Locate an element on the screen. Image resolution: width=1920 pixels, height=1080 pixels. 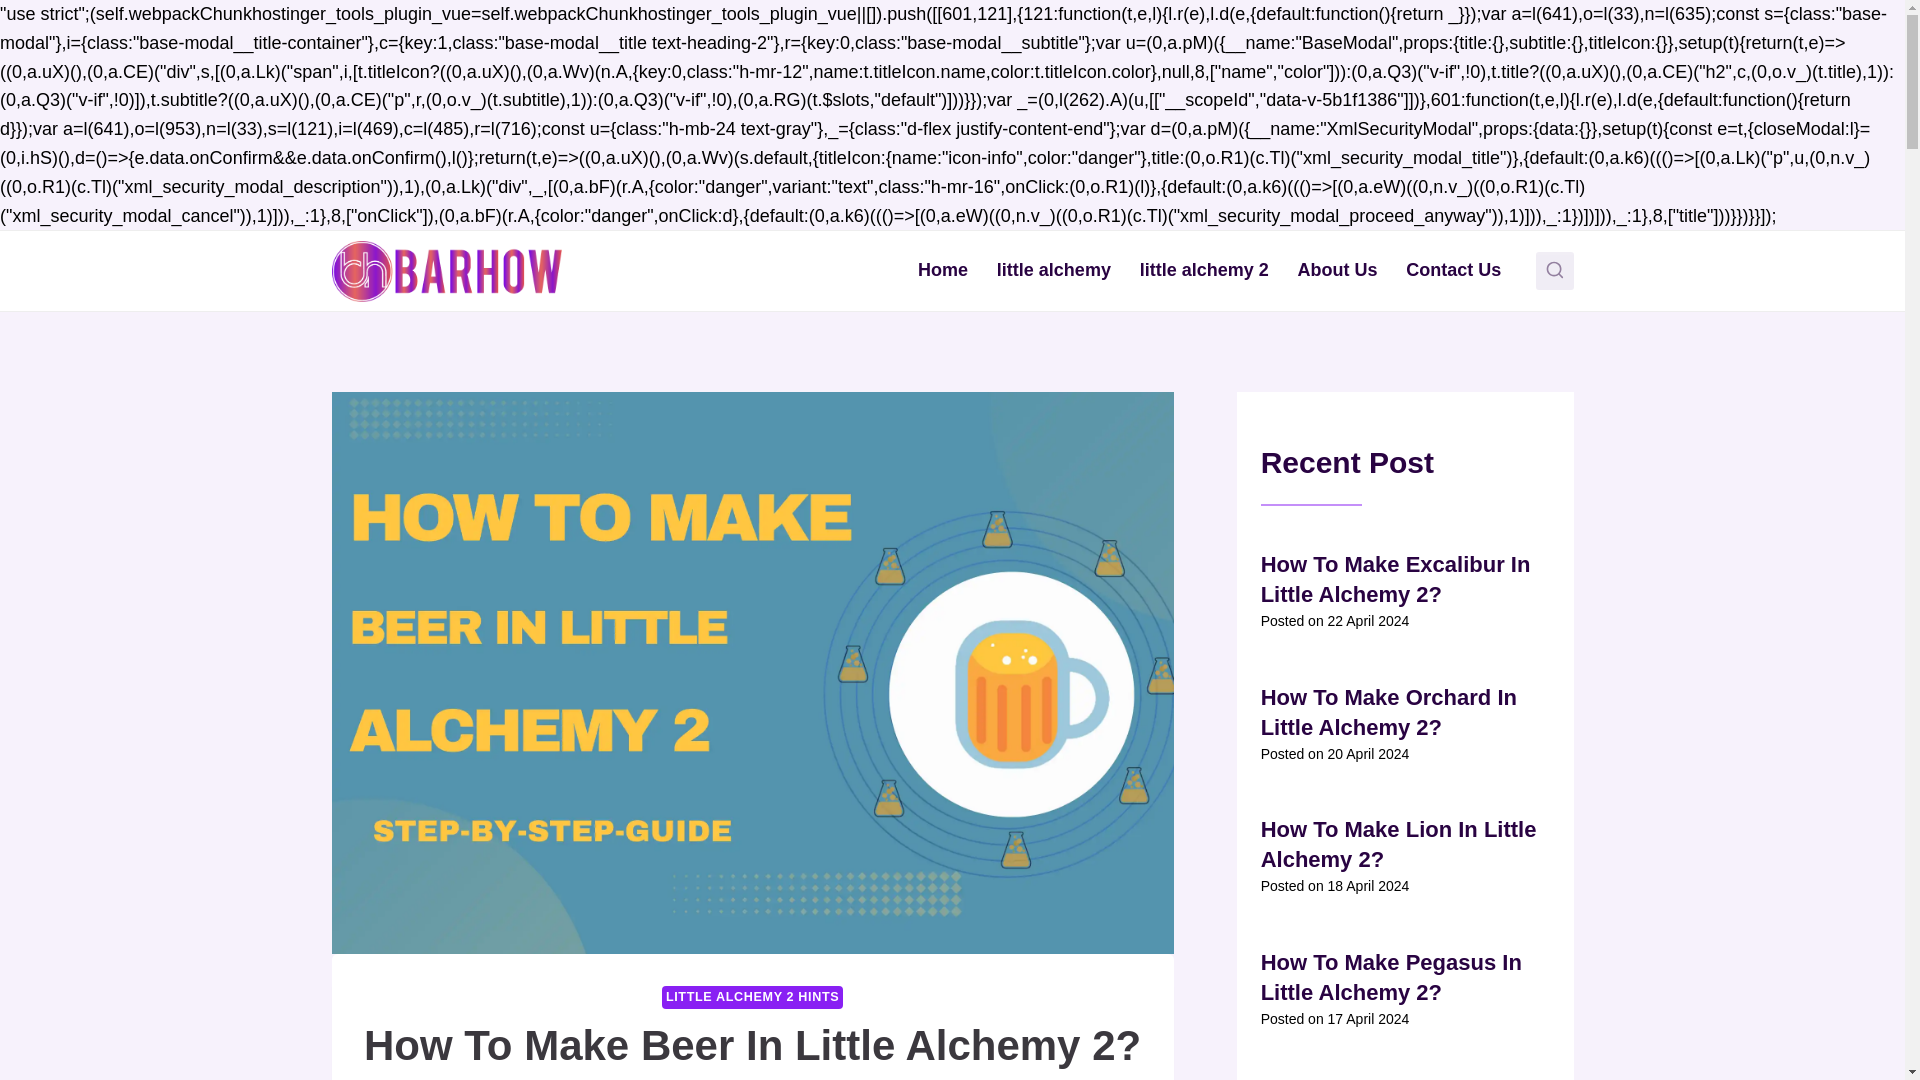
little alchemy is located at coordinates (1053, 270).